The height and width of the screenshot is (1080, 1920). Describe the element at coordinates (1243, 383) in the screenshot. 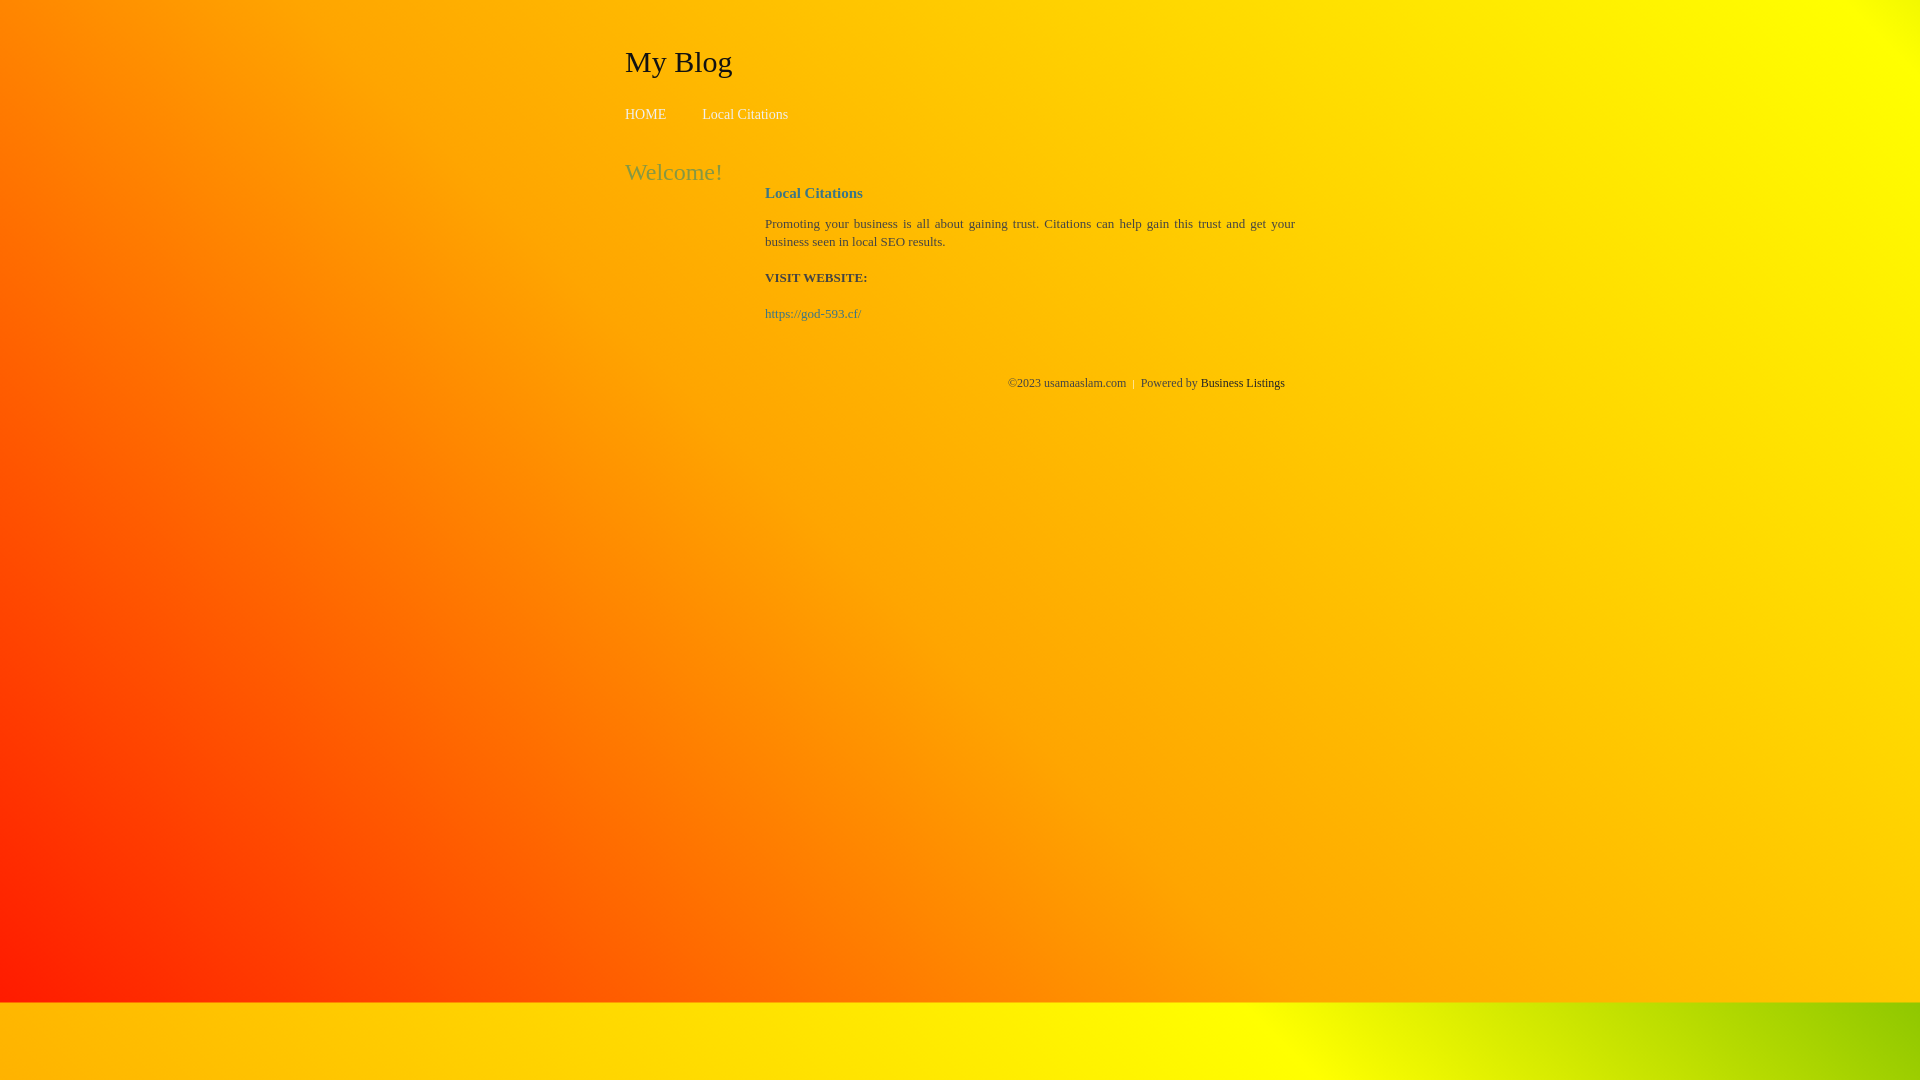

I see `Business Listings` at that location.